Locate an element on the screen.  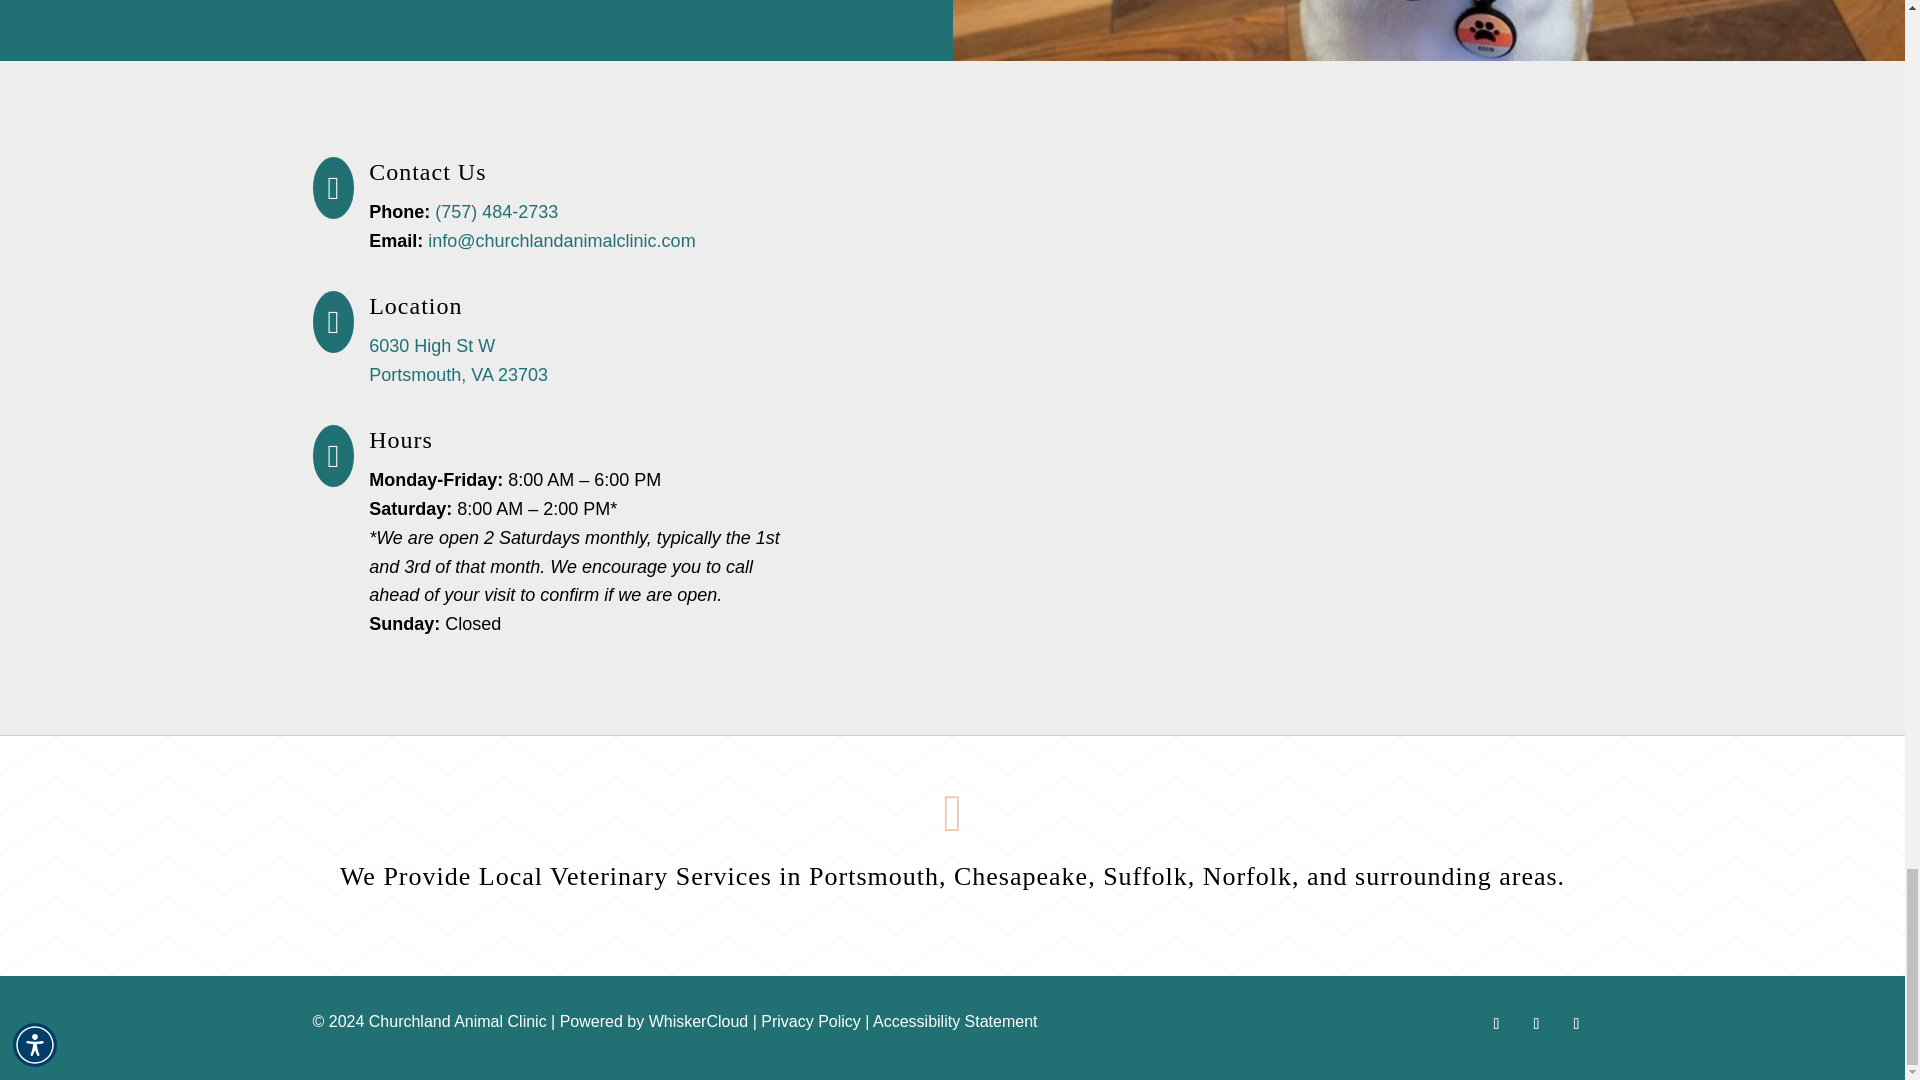
Follow on Youtube is located at coordinates (1536, 1024).